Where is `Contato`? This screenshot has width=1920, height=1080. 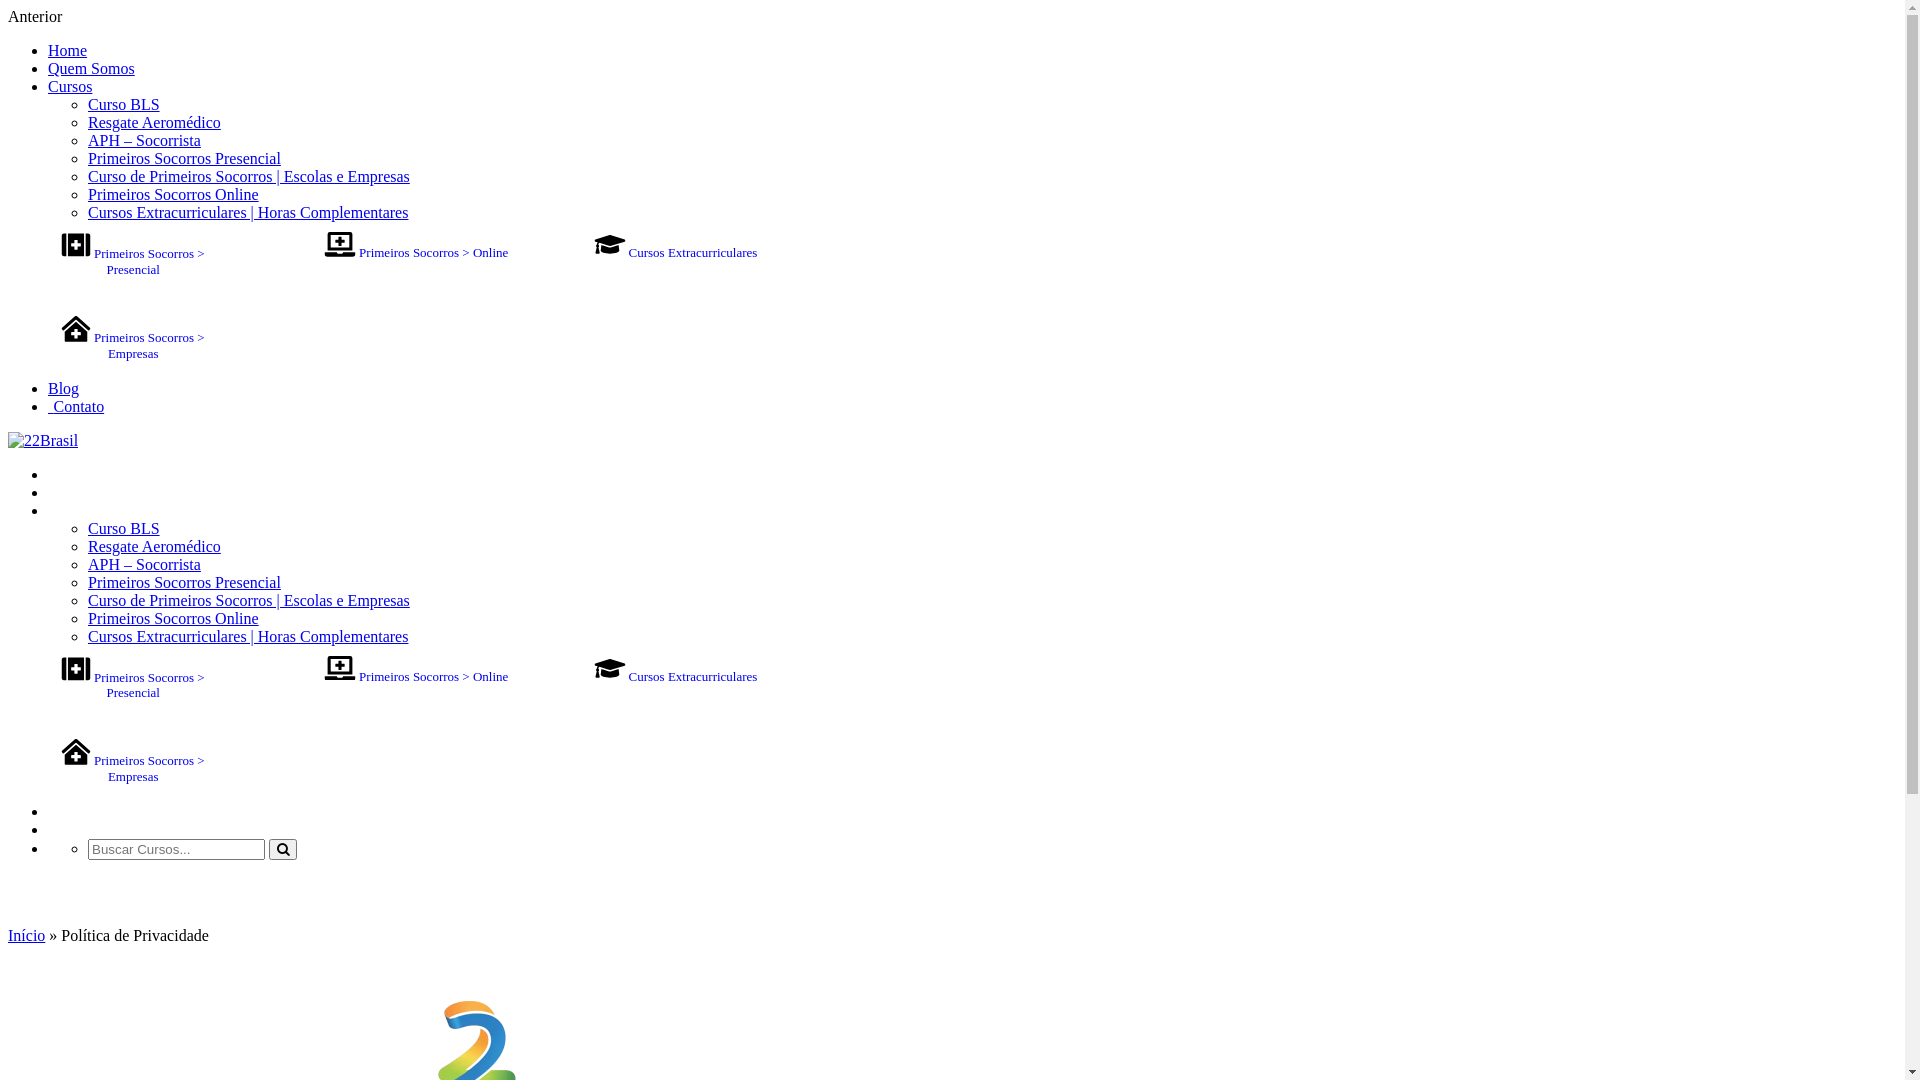 Contato is located at coordinates (76, 406).